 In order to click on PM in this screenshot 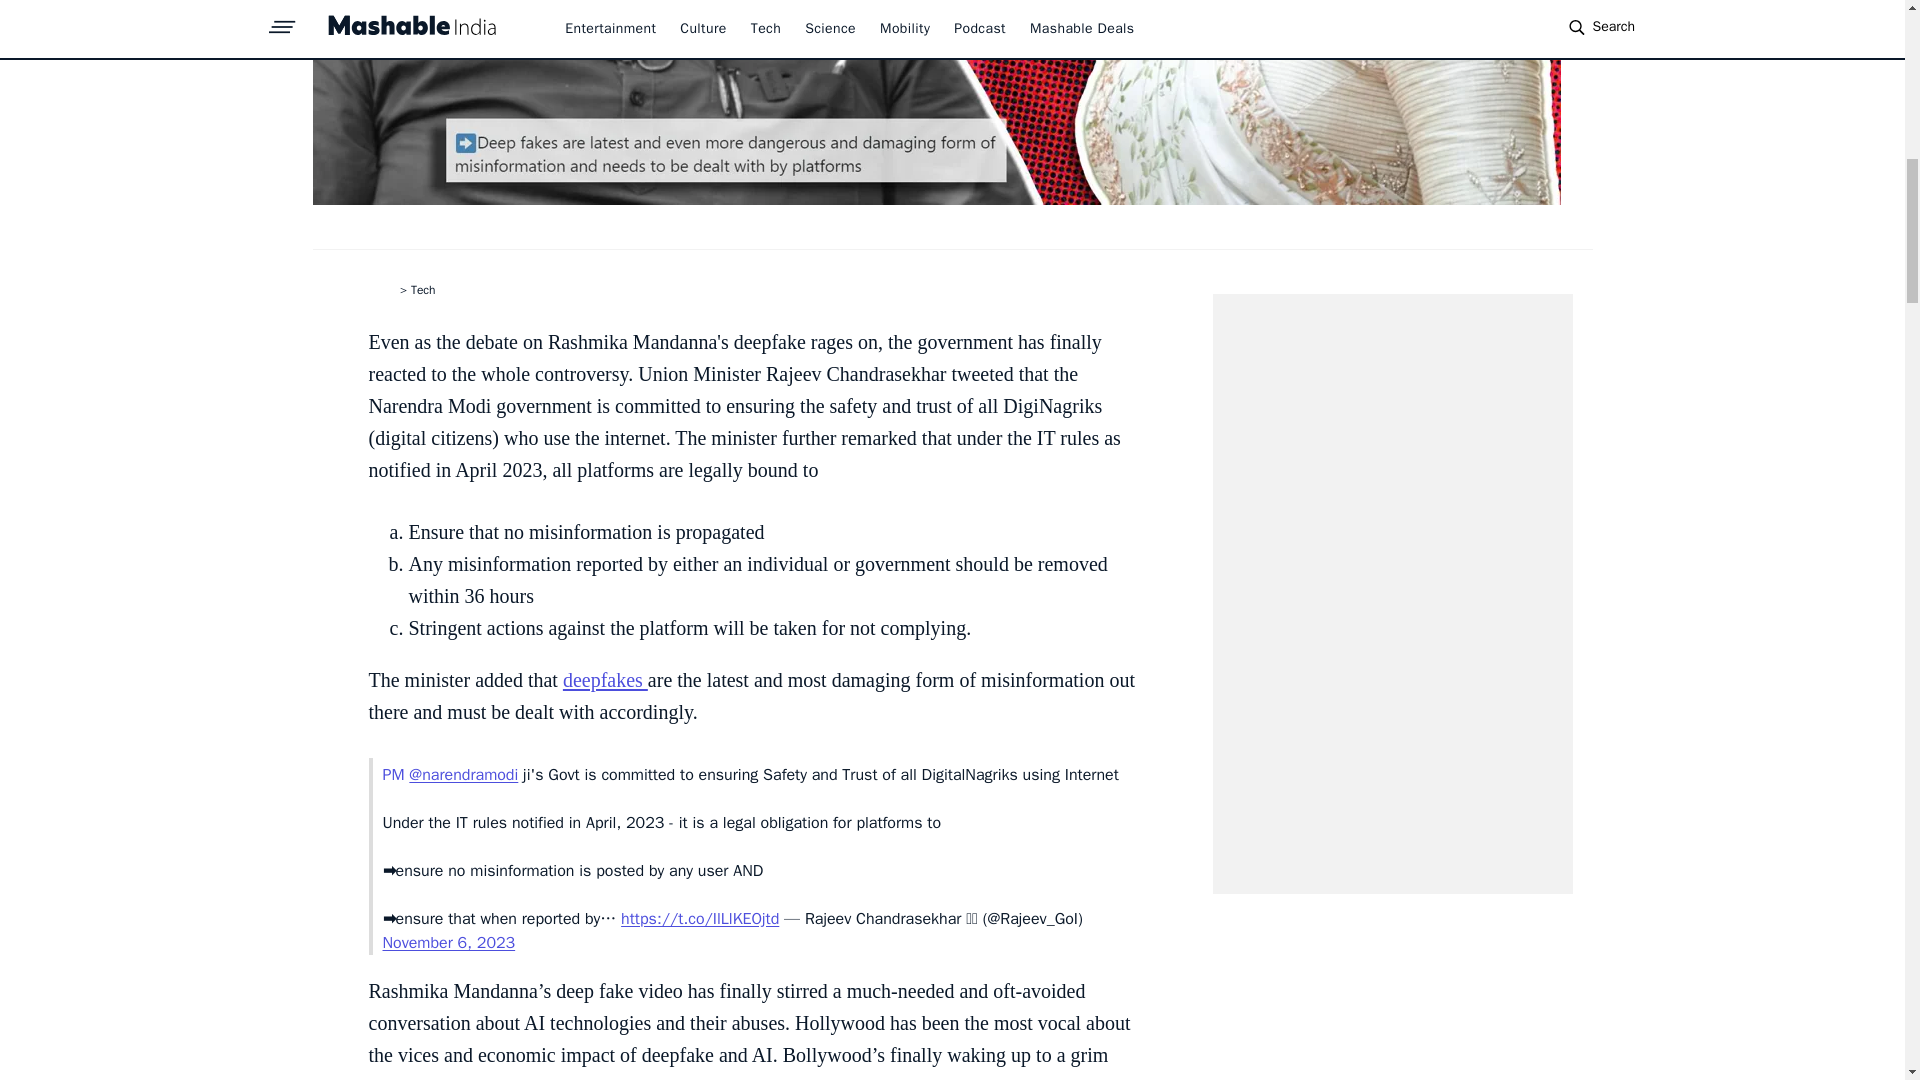, I will do `click(395, 774)`.